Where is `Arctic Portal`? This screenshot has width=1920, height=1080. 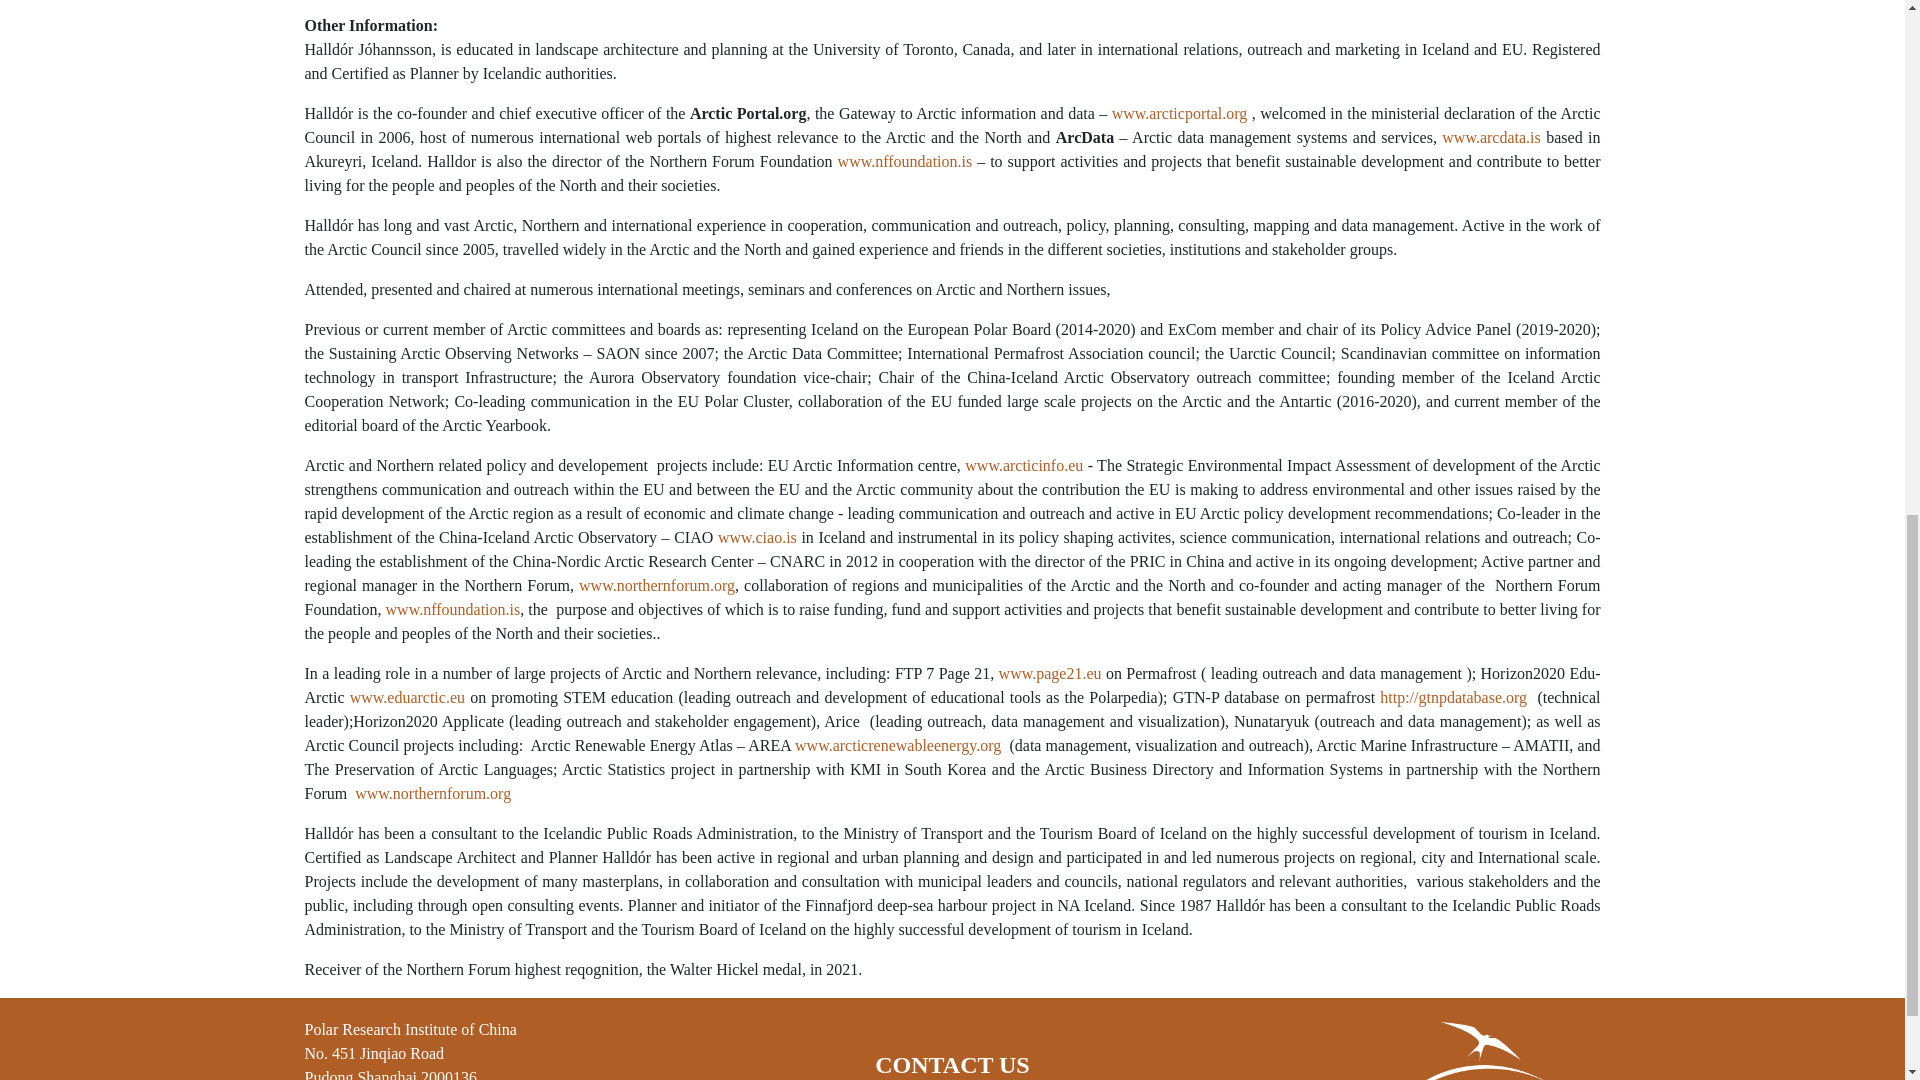 Arctic Portal is located at coordinates (1481, 1050).